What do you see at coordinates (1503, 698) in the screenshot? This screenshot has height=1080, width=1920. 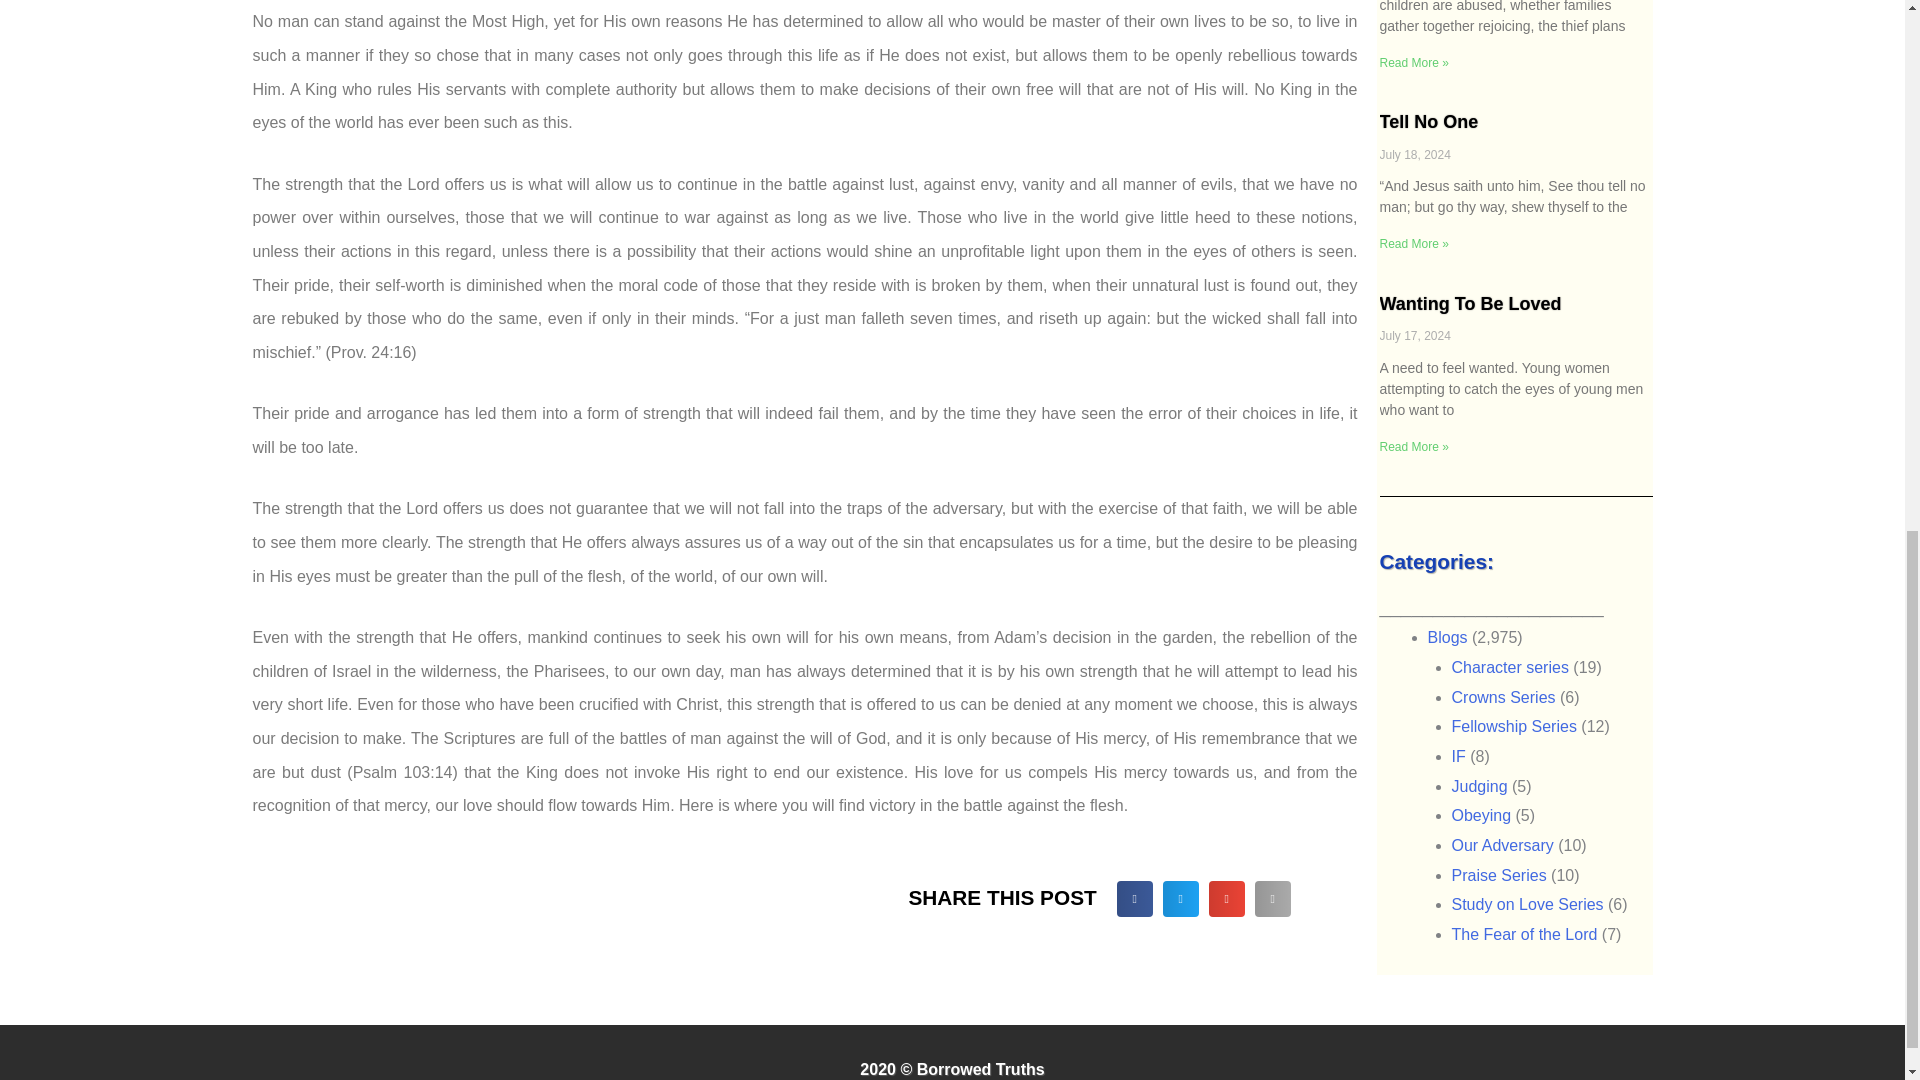 I see `Crowns Series` at bounding box center [1503, 698].